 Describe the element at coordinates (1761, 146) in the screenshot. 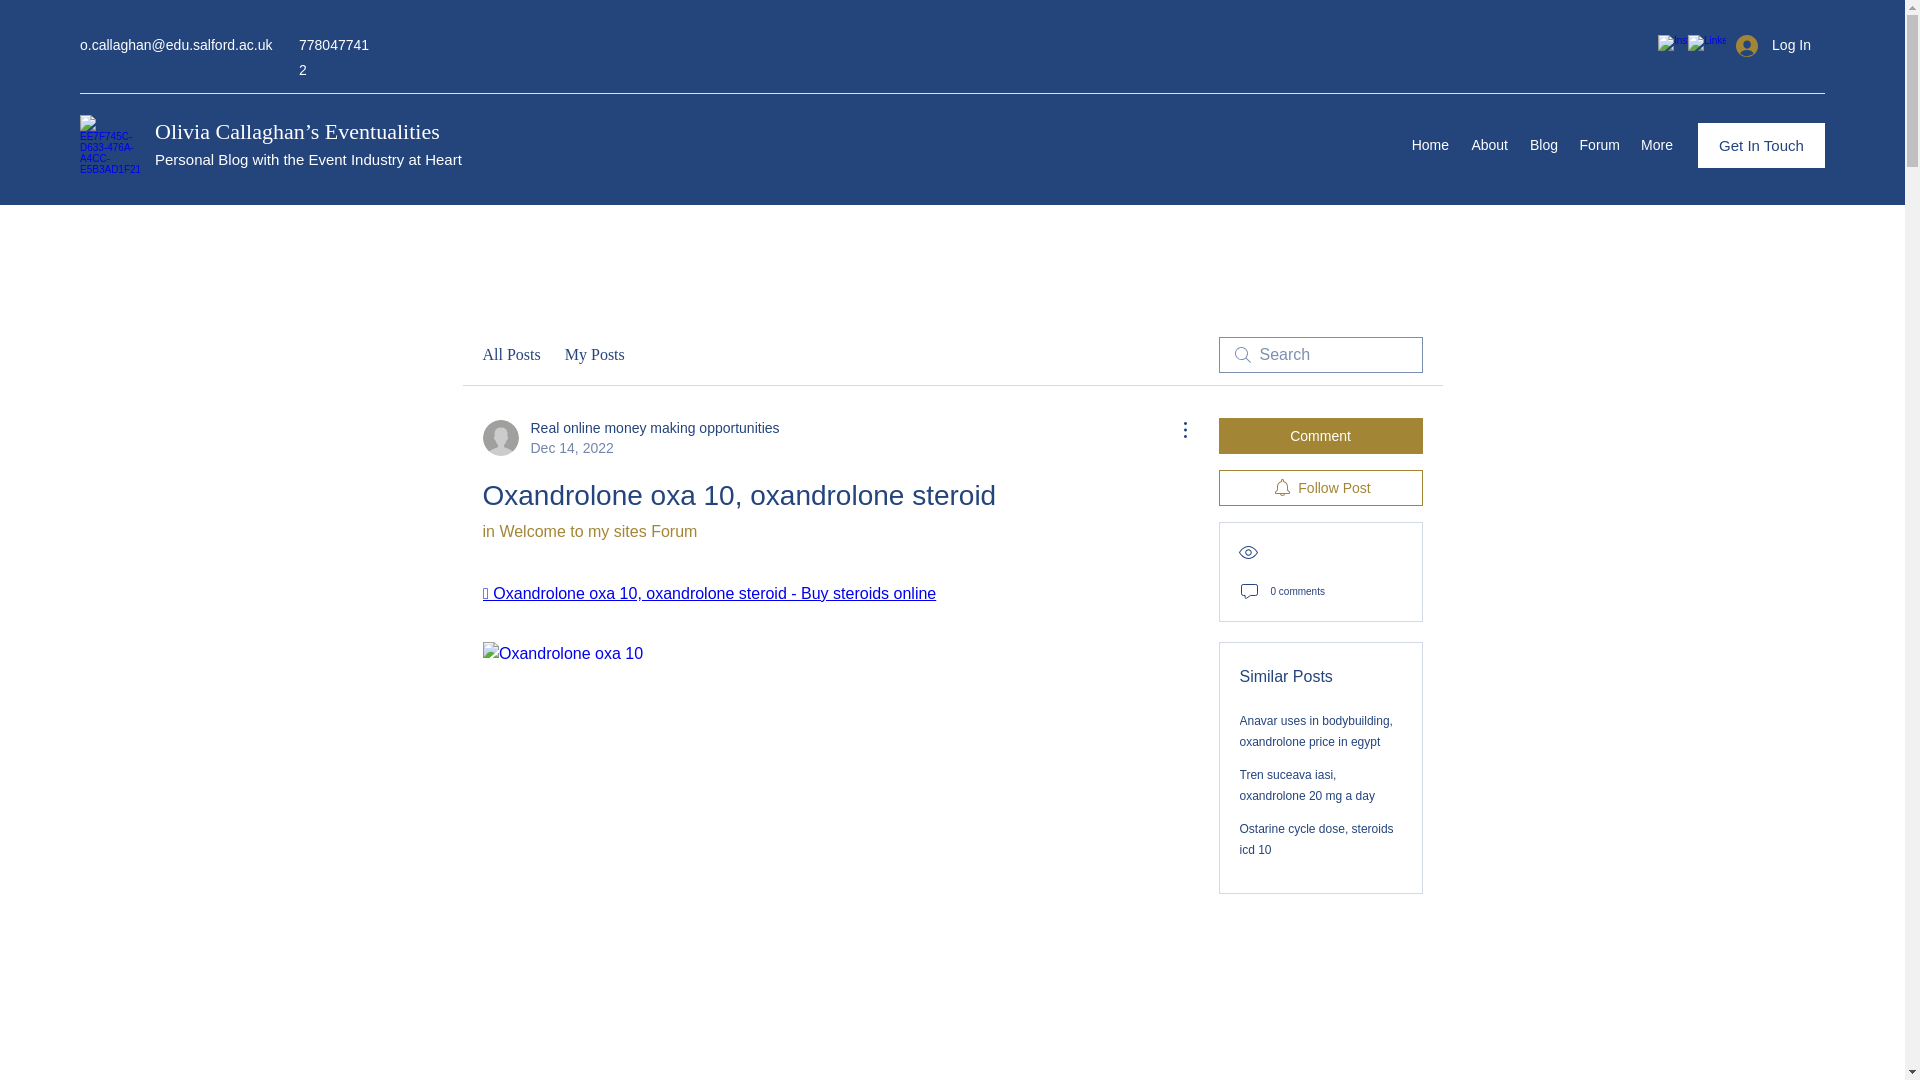

I see `Get In Touch` at that location.